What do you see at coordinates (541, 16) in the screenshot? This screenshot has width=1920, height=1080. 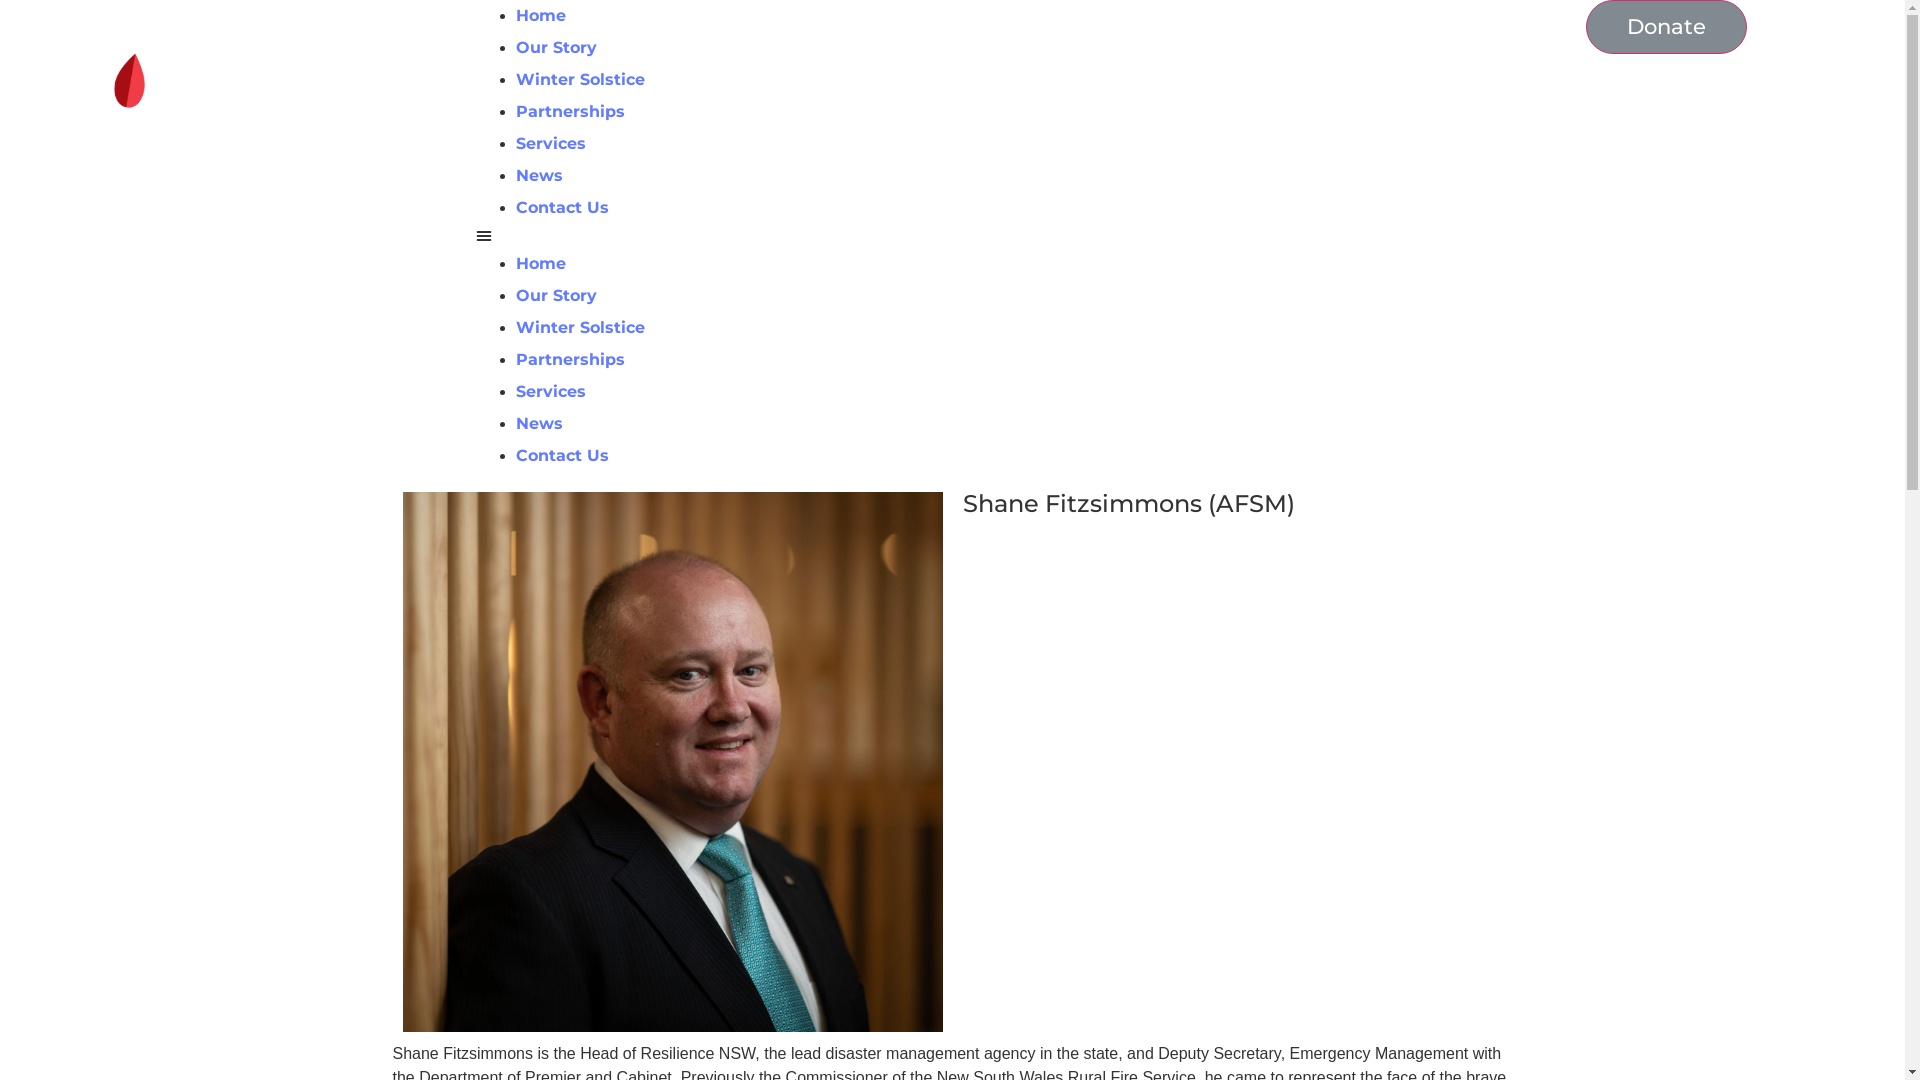 I see `Home` at bounding box center [541, 16].